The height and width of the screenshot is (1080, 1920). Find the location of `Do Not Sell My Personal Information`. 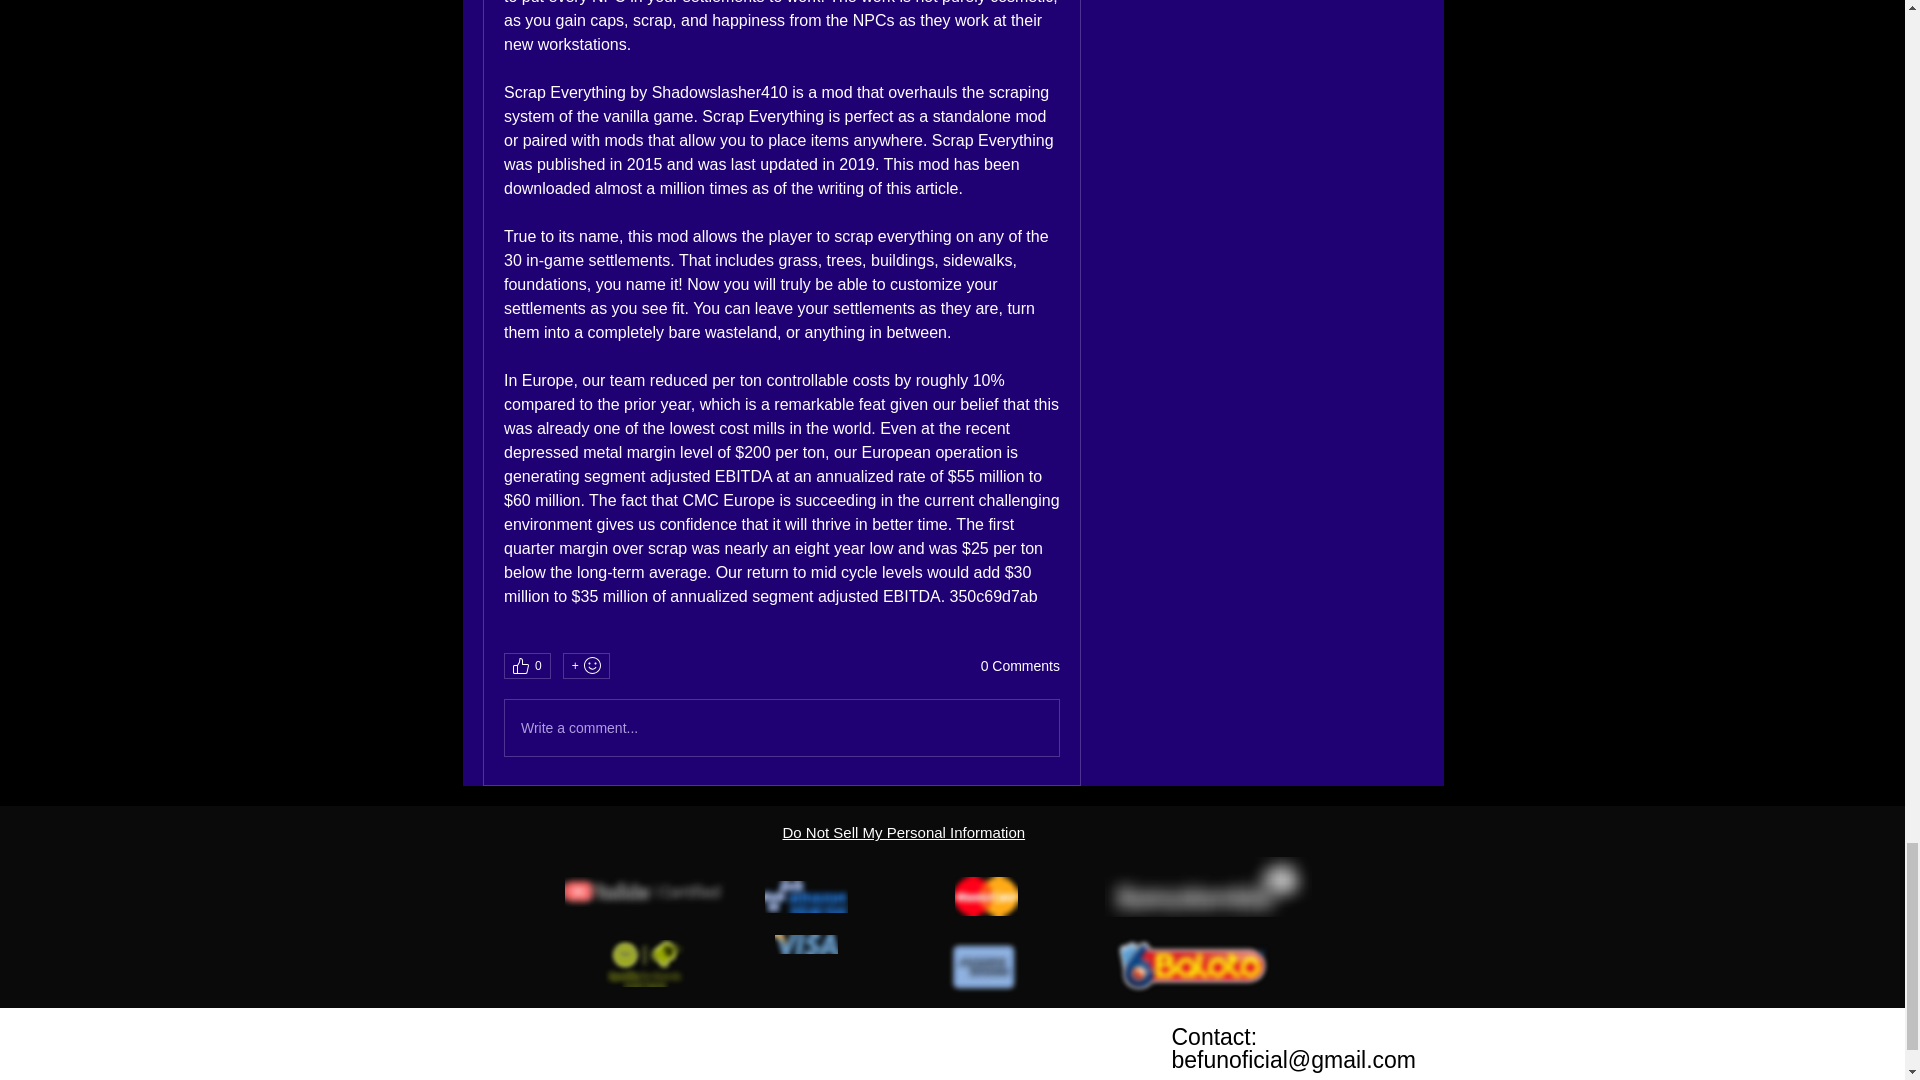

Do Not Sell My Personal Information is located at coordinates (903, 832).